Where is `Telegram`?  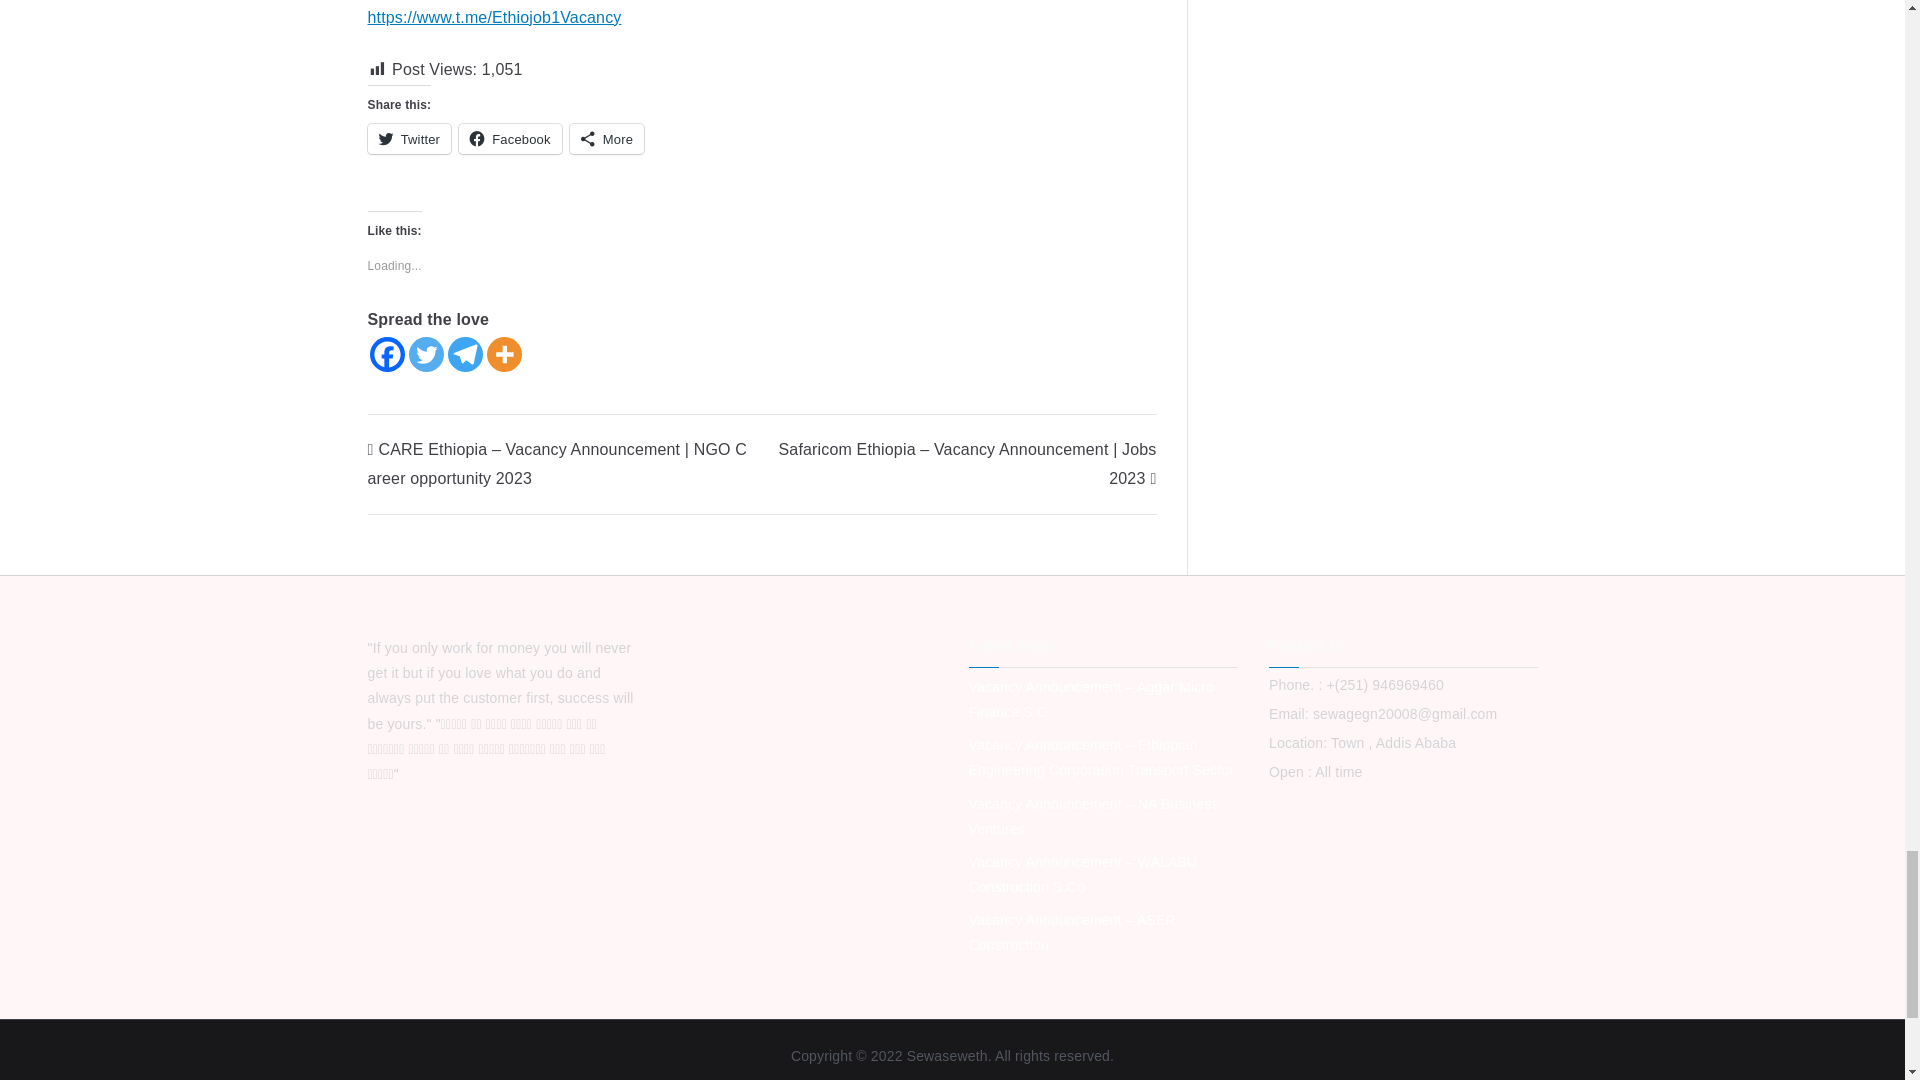 Telegram is located at coordinates (465, 354).